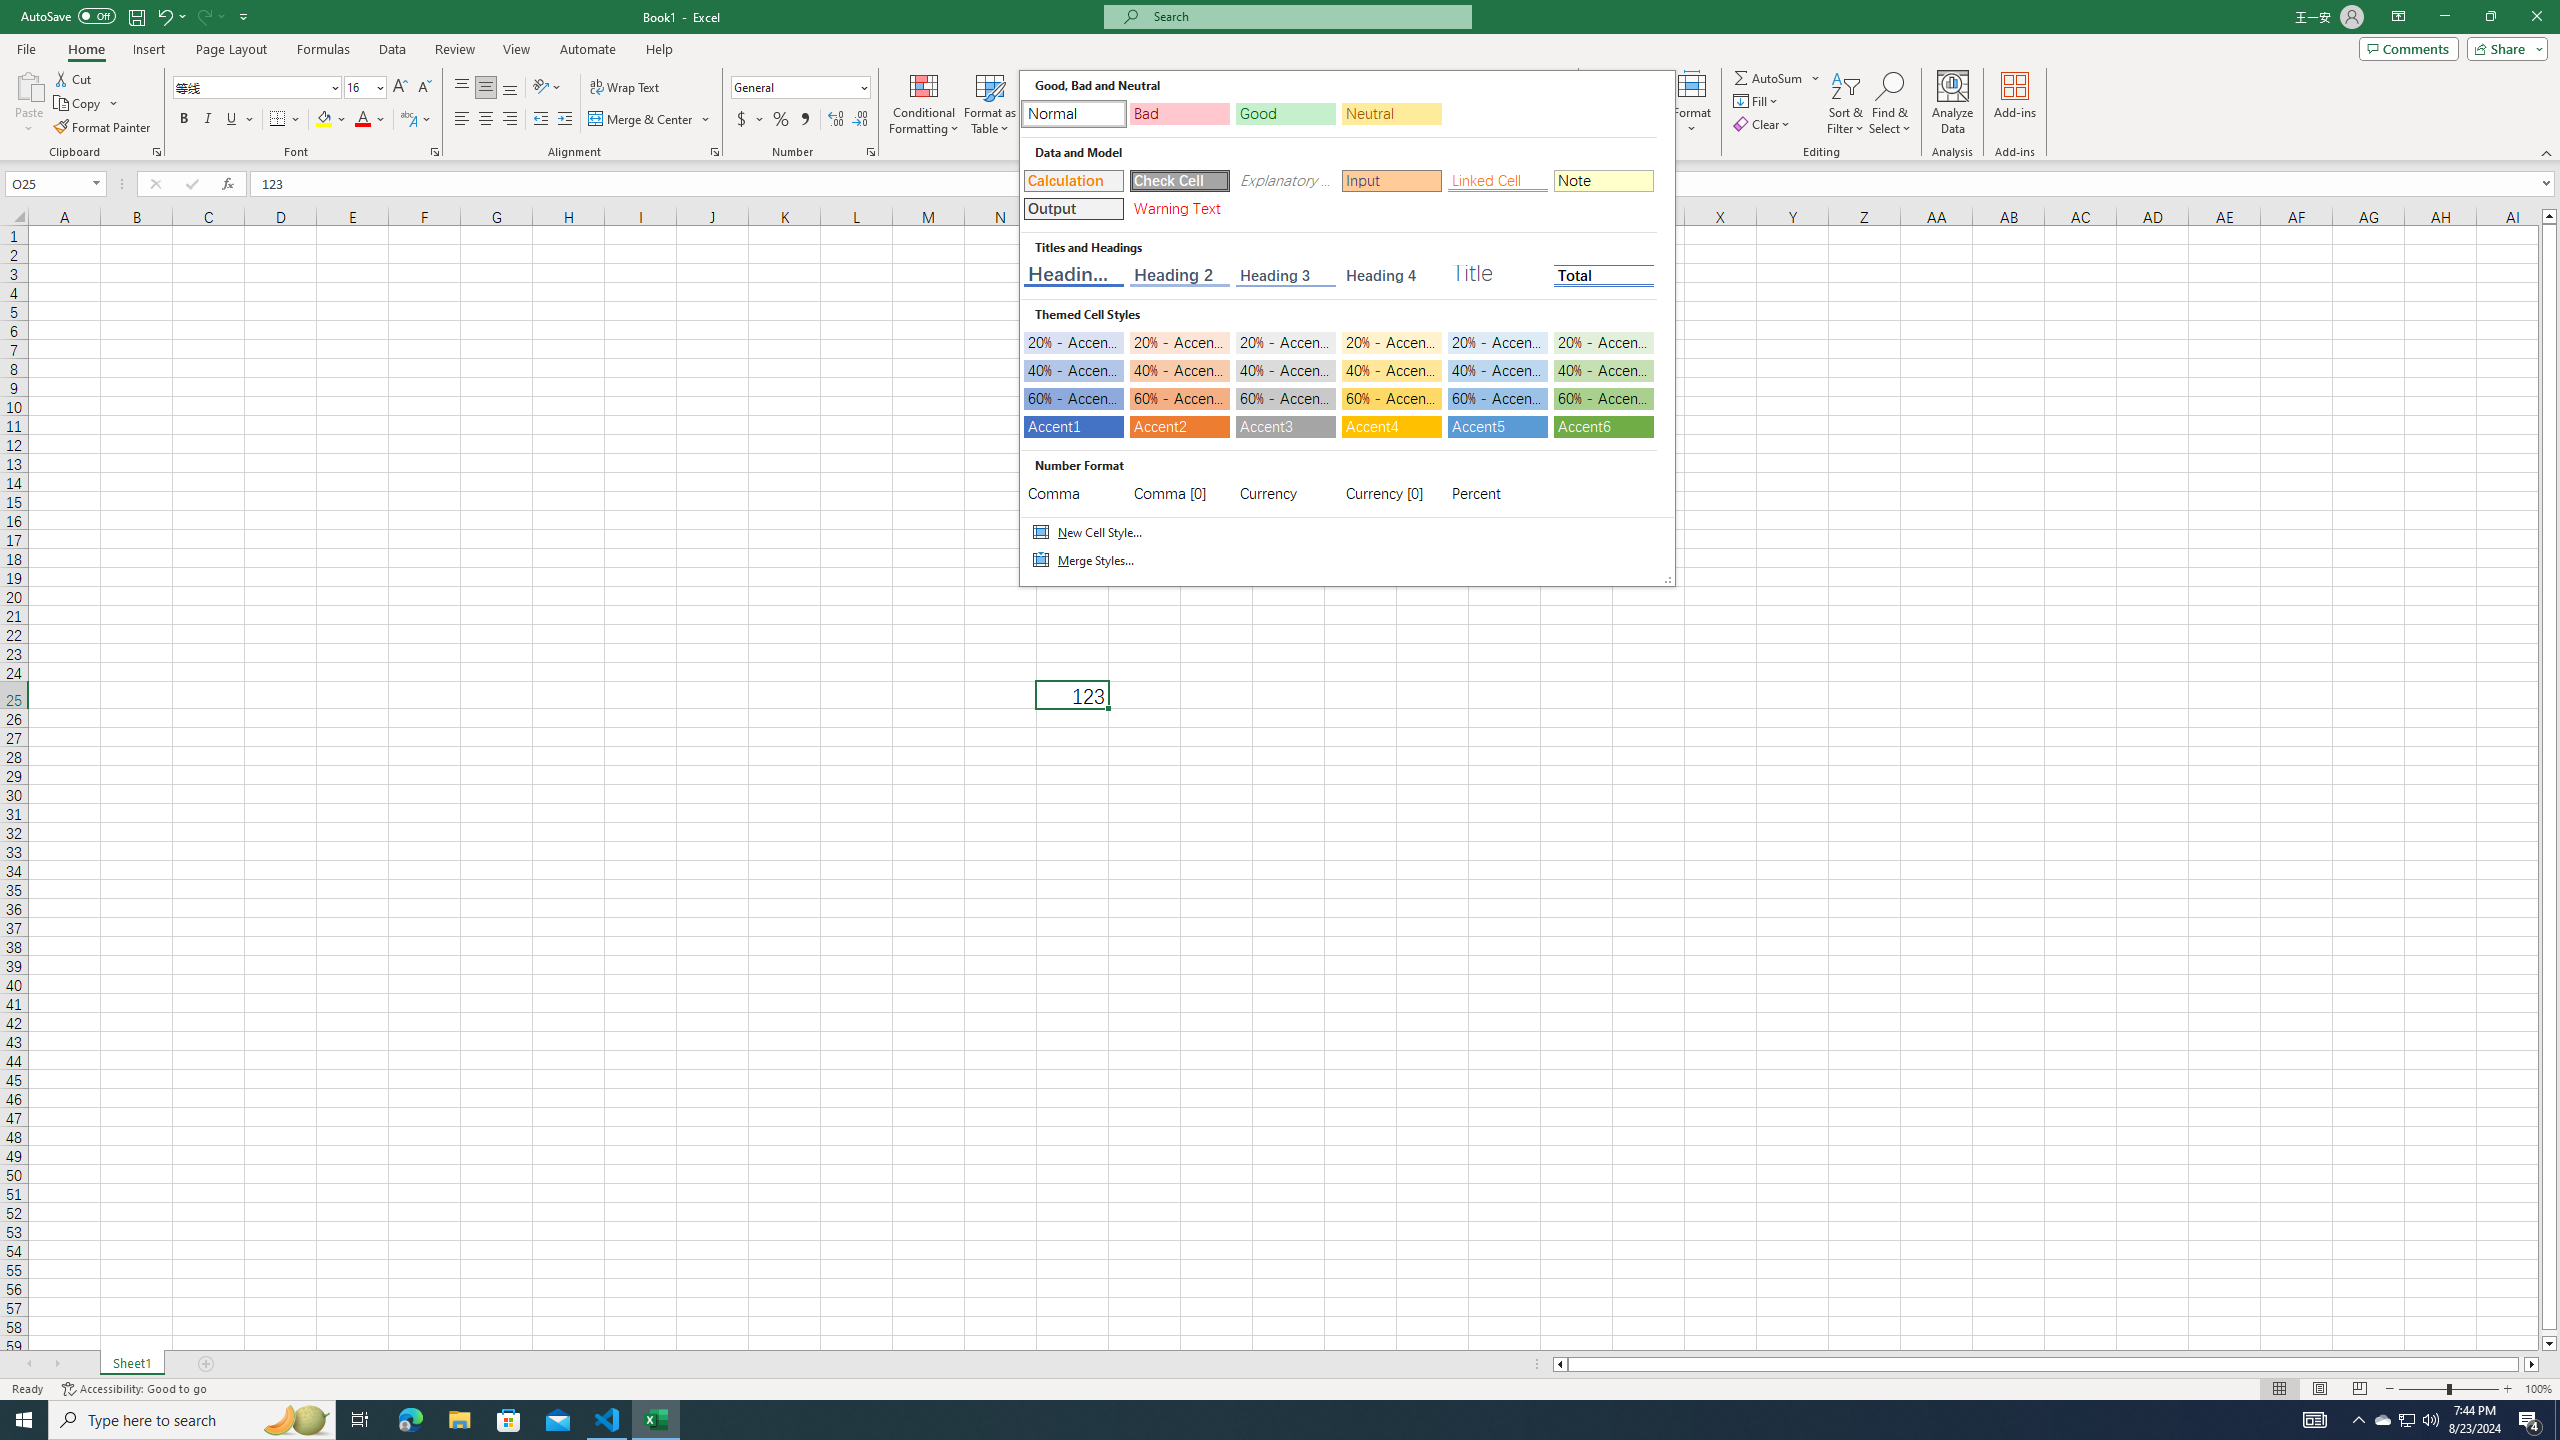 The height and width of the screenshot is (1440, 2560). I want to click on Decrease Font Size, so click(486, 88).